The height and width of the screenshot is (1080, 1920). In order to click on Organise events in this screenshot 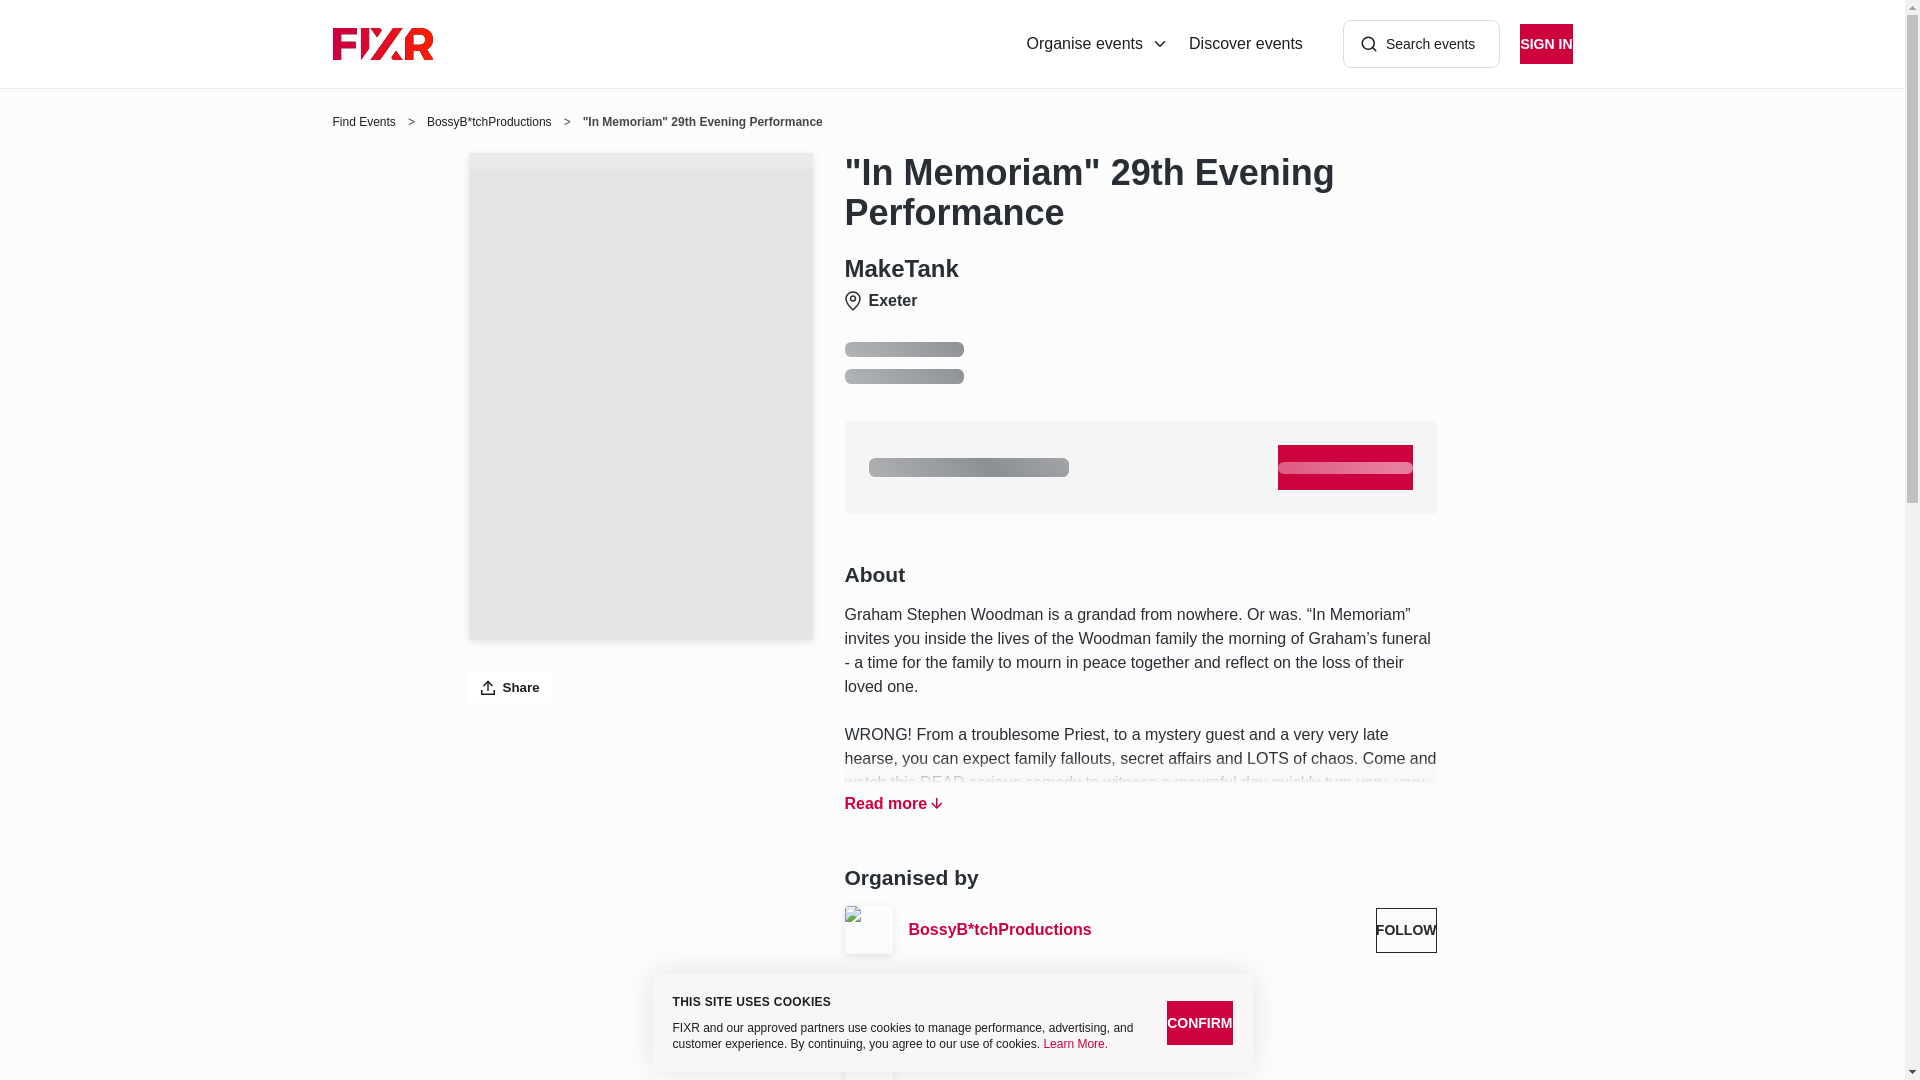, I will do `click(1098, 43)`.